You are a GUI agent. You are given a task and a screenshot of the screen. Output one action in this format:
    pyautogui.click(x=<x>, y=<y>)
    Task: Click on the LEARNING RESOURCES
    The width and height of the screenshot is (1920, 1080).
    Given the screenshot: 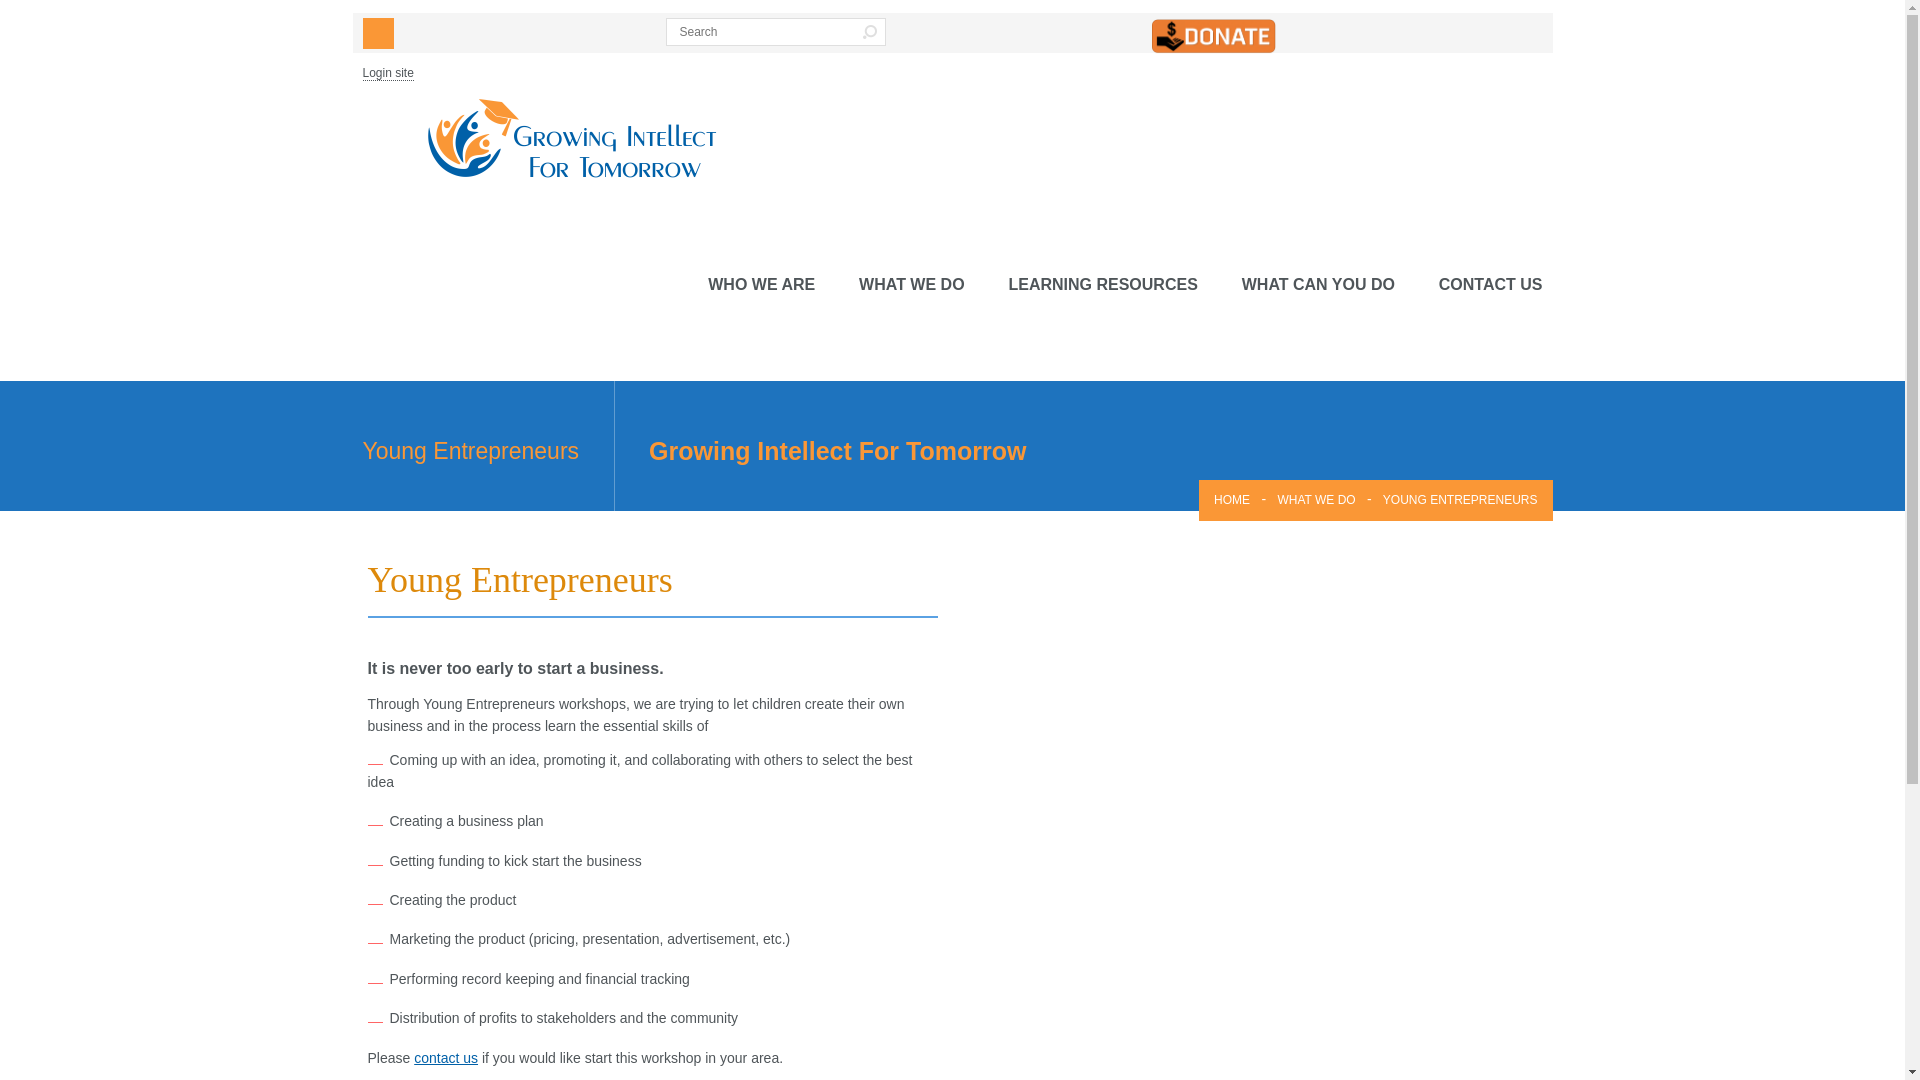 What is the action you would take?
    pyautogui.click(x=1102, y=284)
    